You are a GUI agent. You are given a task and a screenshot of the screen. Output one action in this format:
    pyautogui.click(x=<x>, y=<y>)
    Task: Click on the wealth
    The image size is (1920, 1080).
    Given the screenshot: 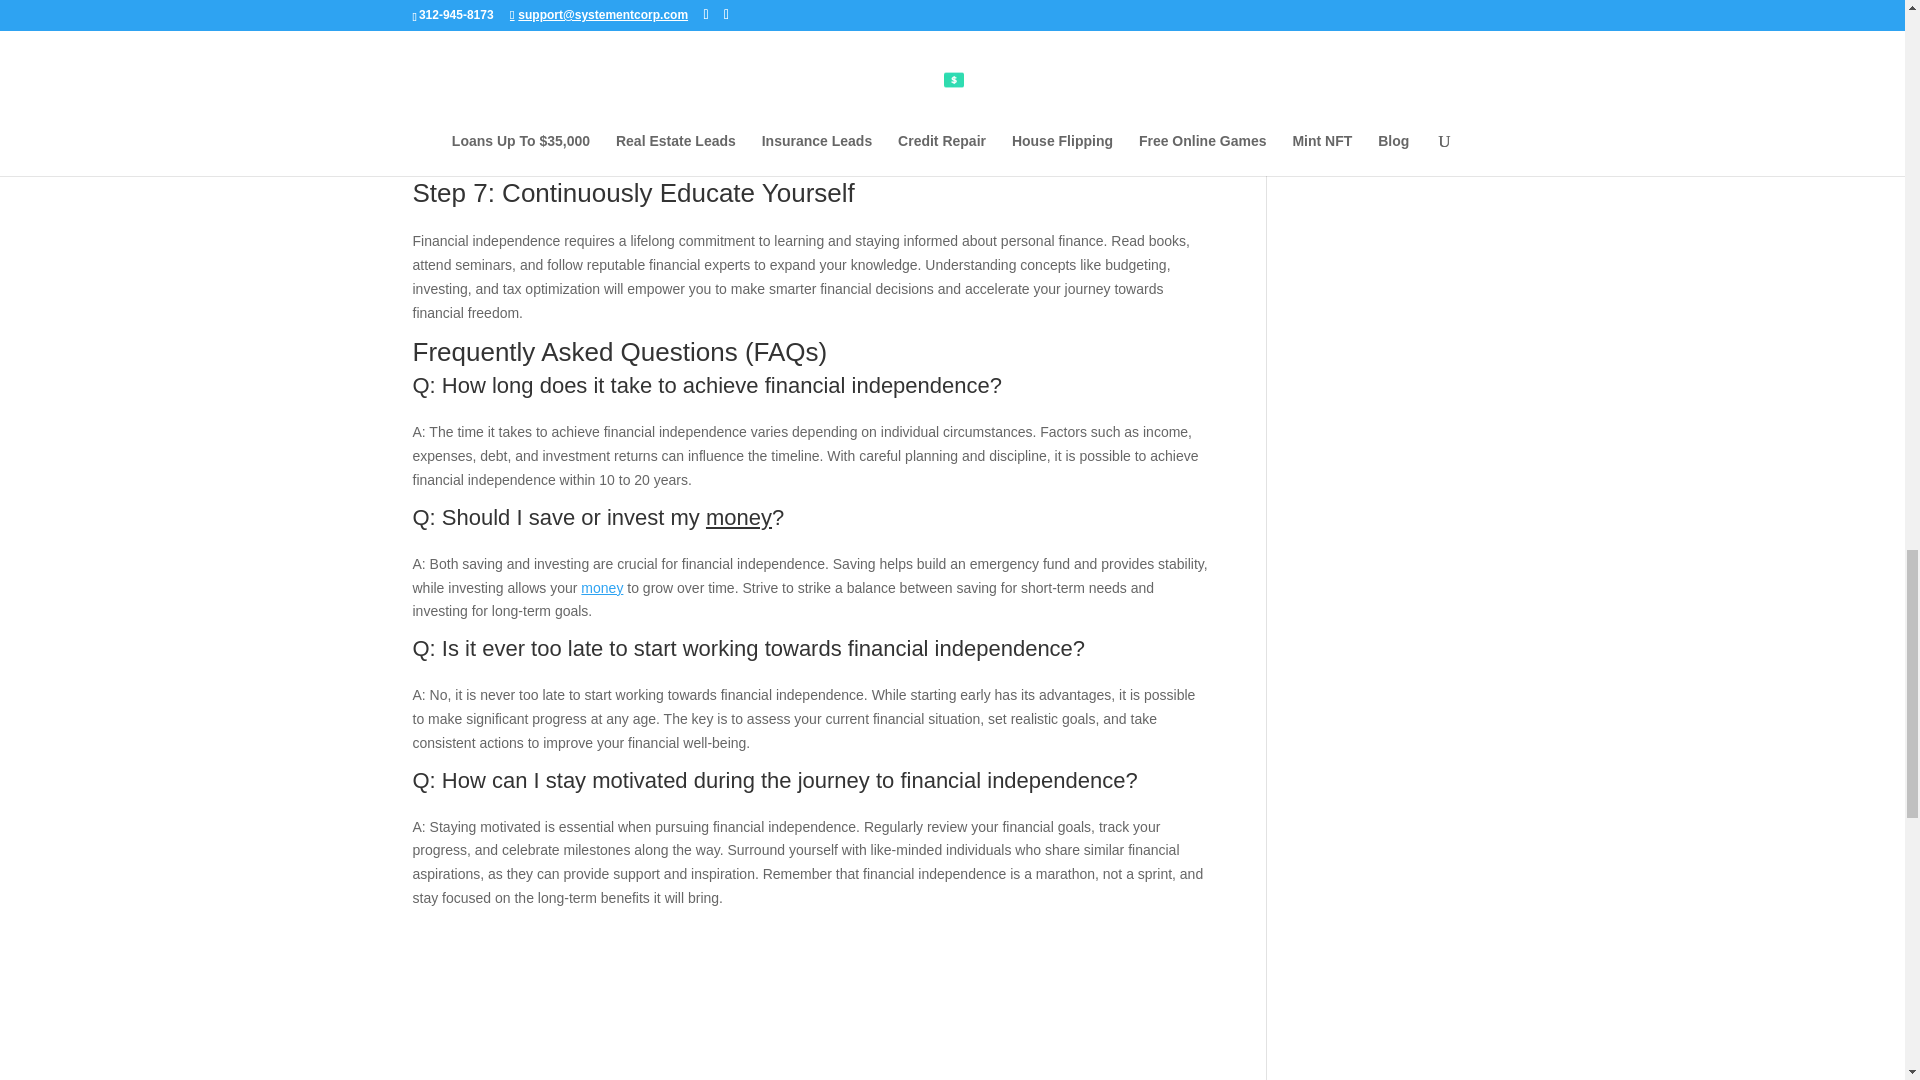 What is the action you would take?
    pyautogui.click(x=678, y=82)
    